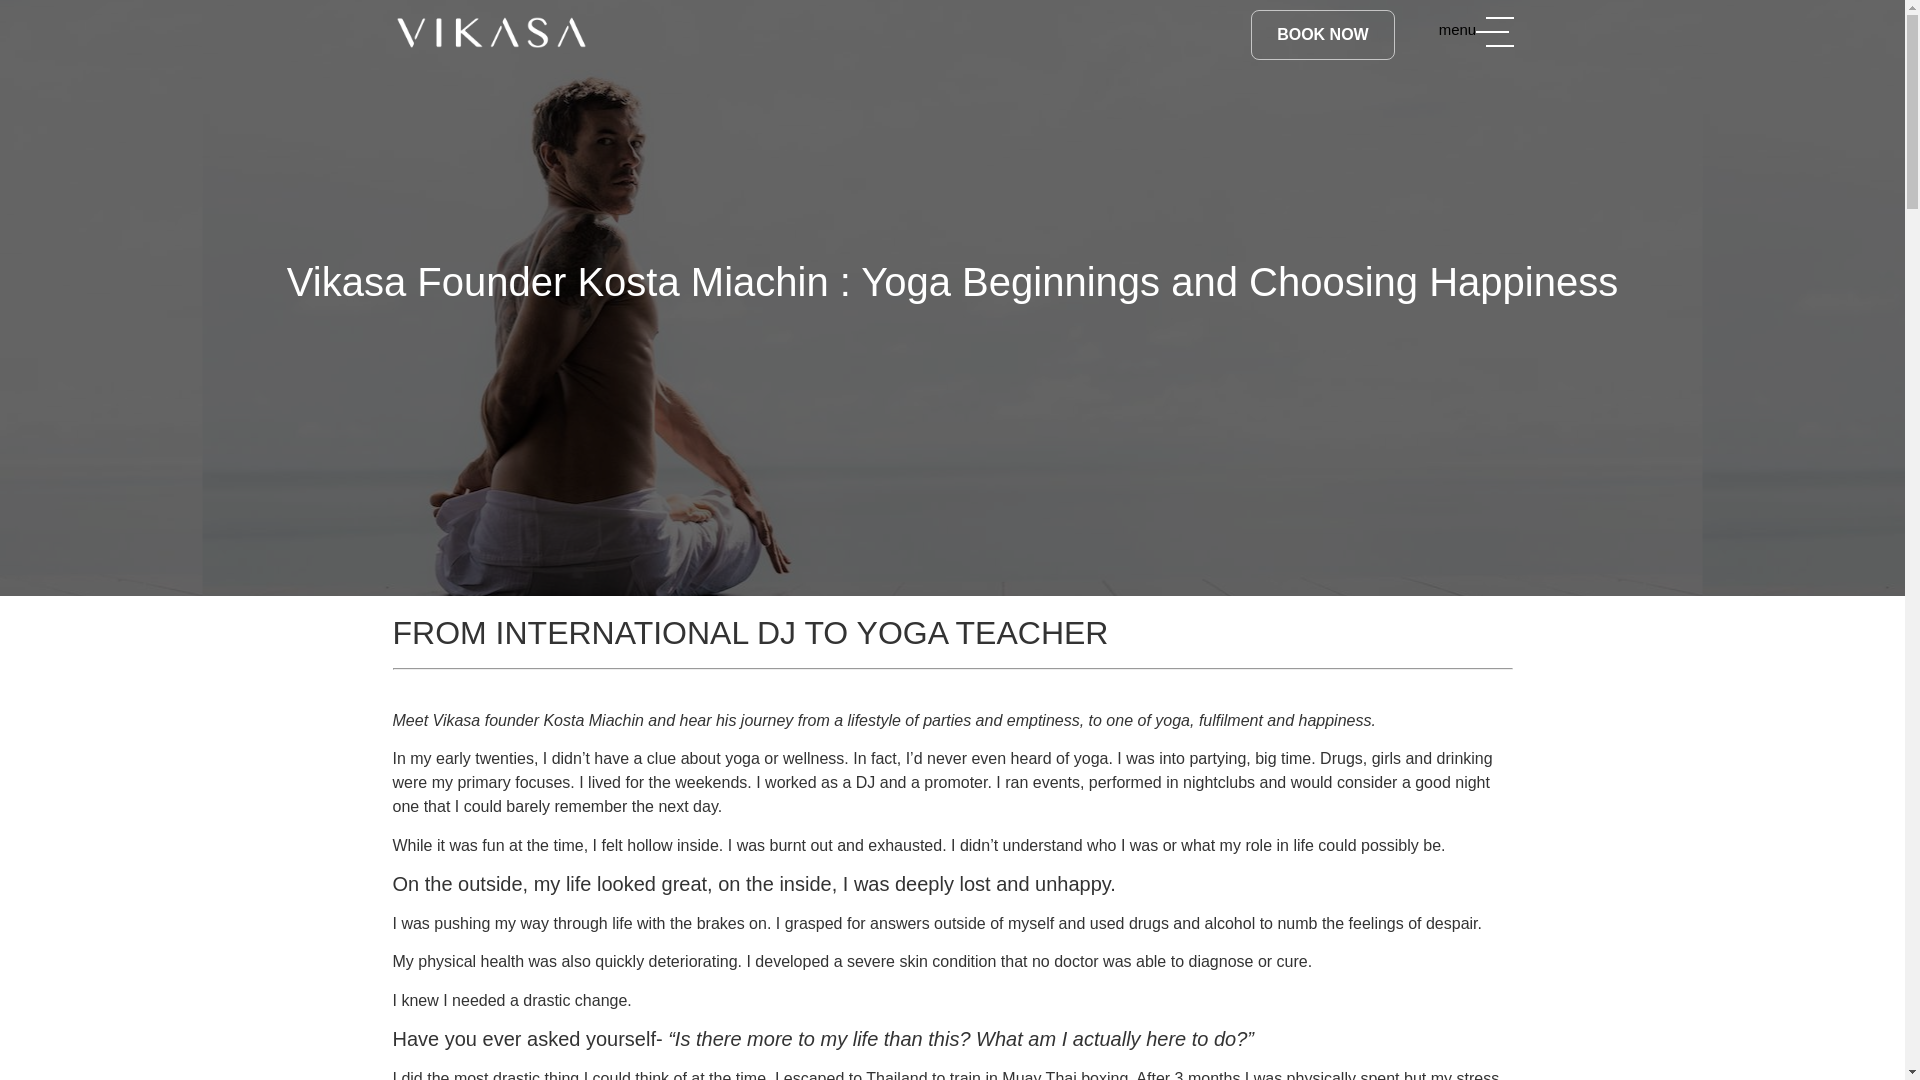 This screenshot has width=1920, height=1080. What do you see at coordinates (1323, 34) in the screenshot?
I see `BOOK NOW` at bounding box center [1323, 34].